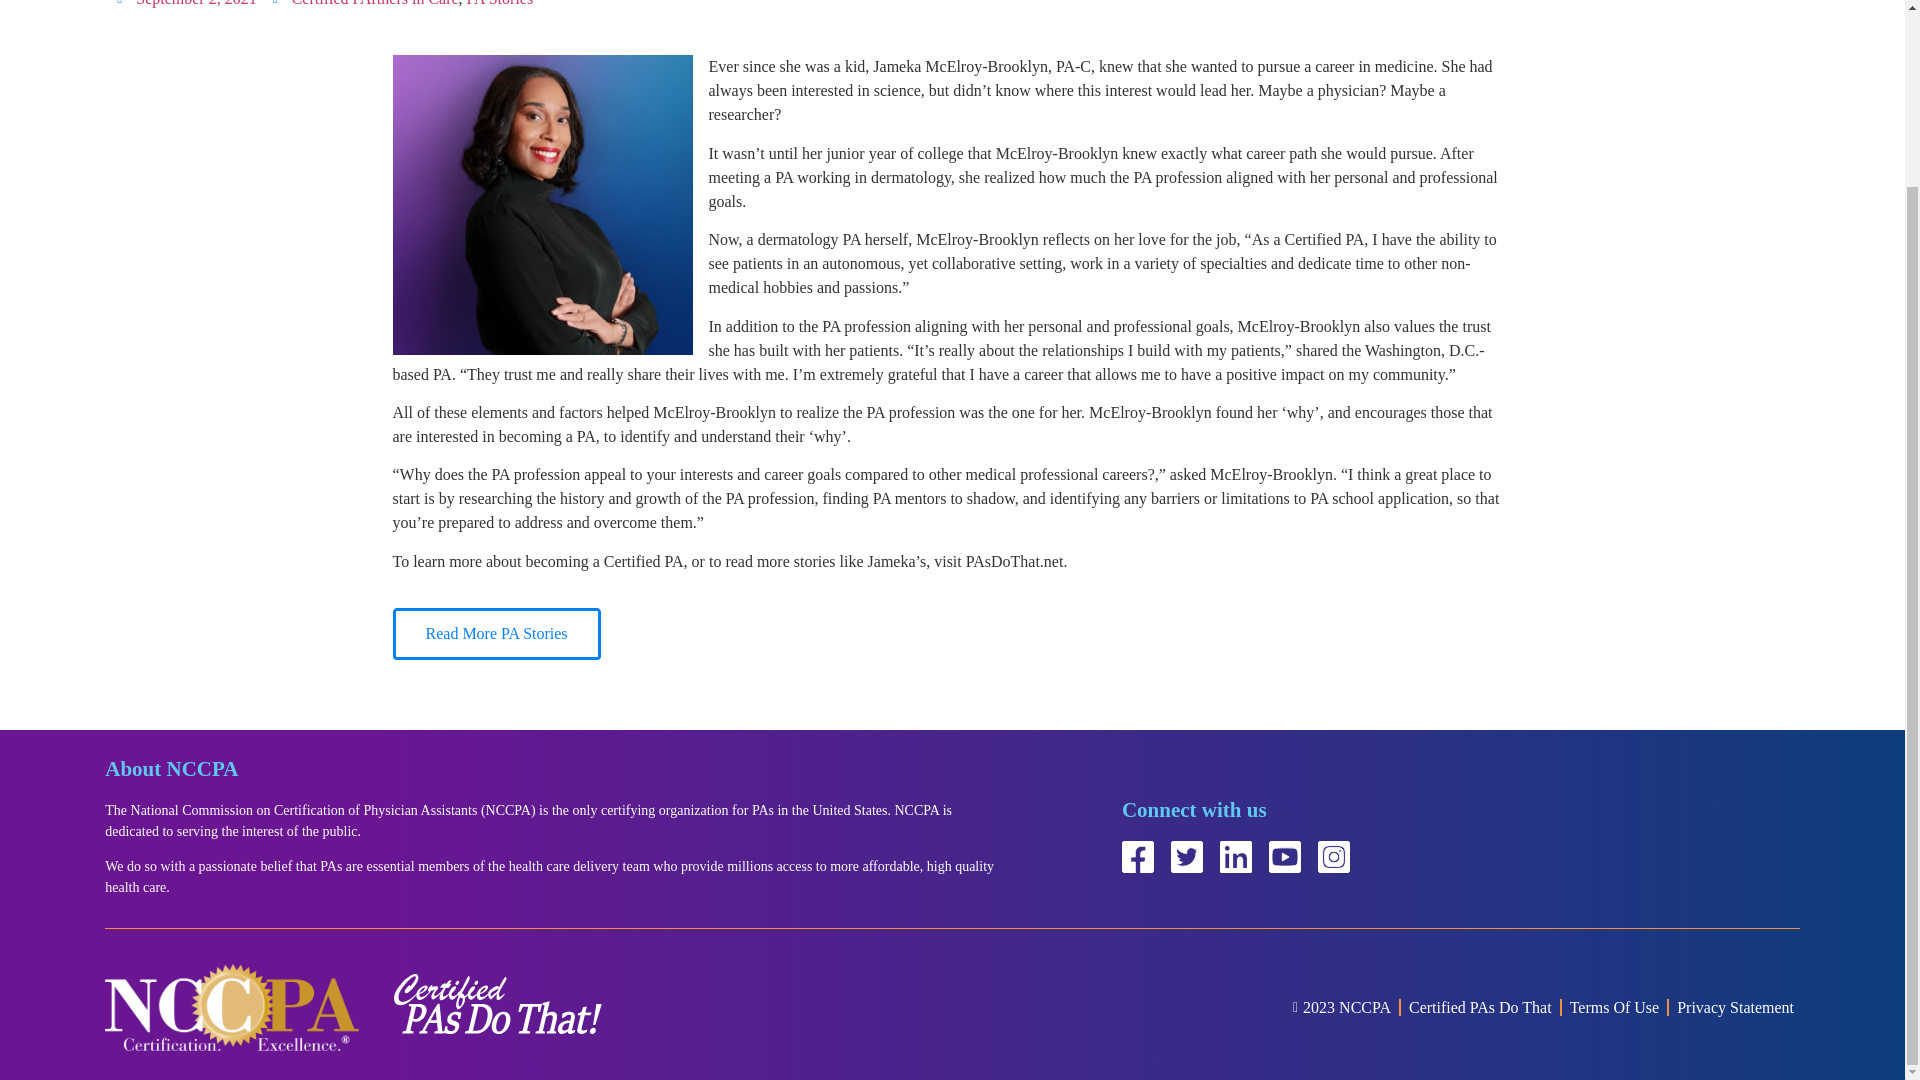 This screenshot has width=1920, height=1080. What do you see at coordinates (374, 3) in the screenshot?
I see `Certified PArtners in Care` at bounding box center [374, 3].